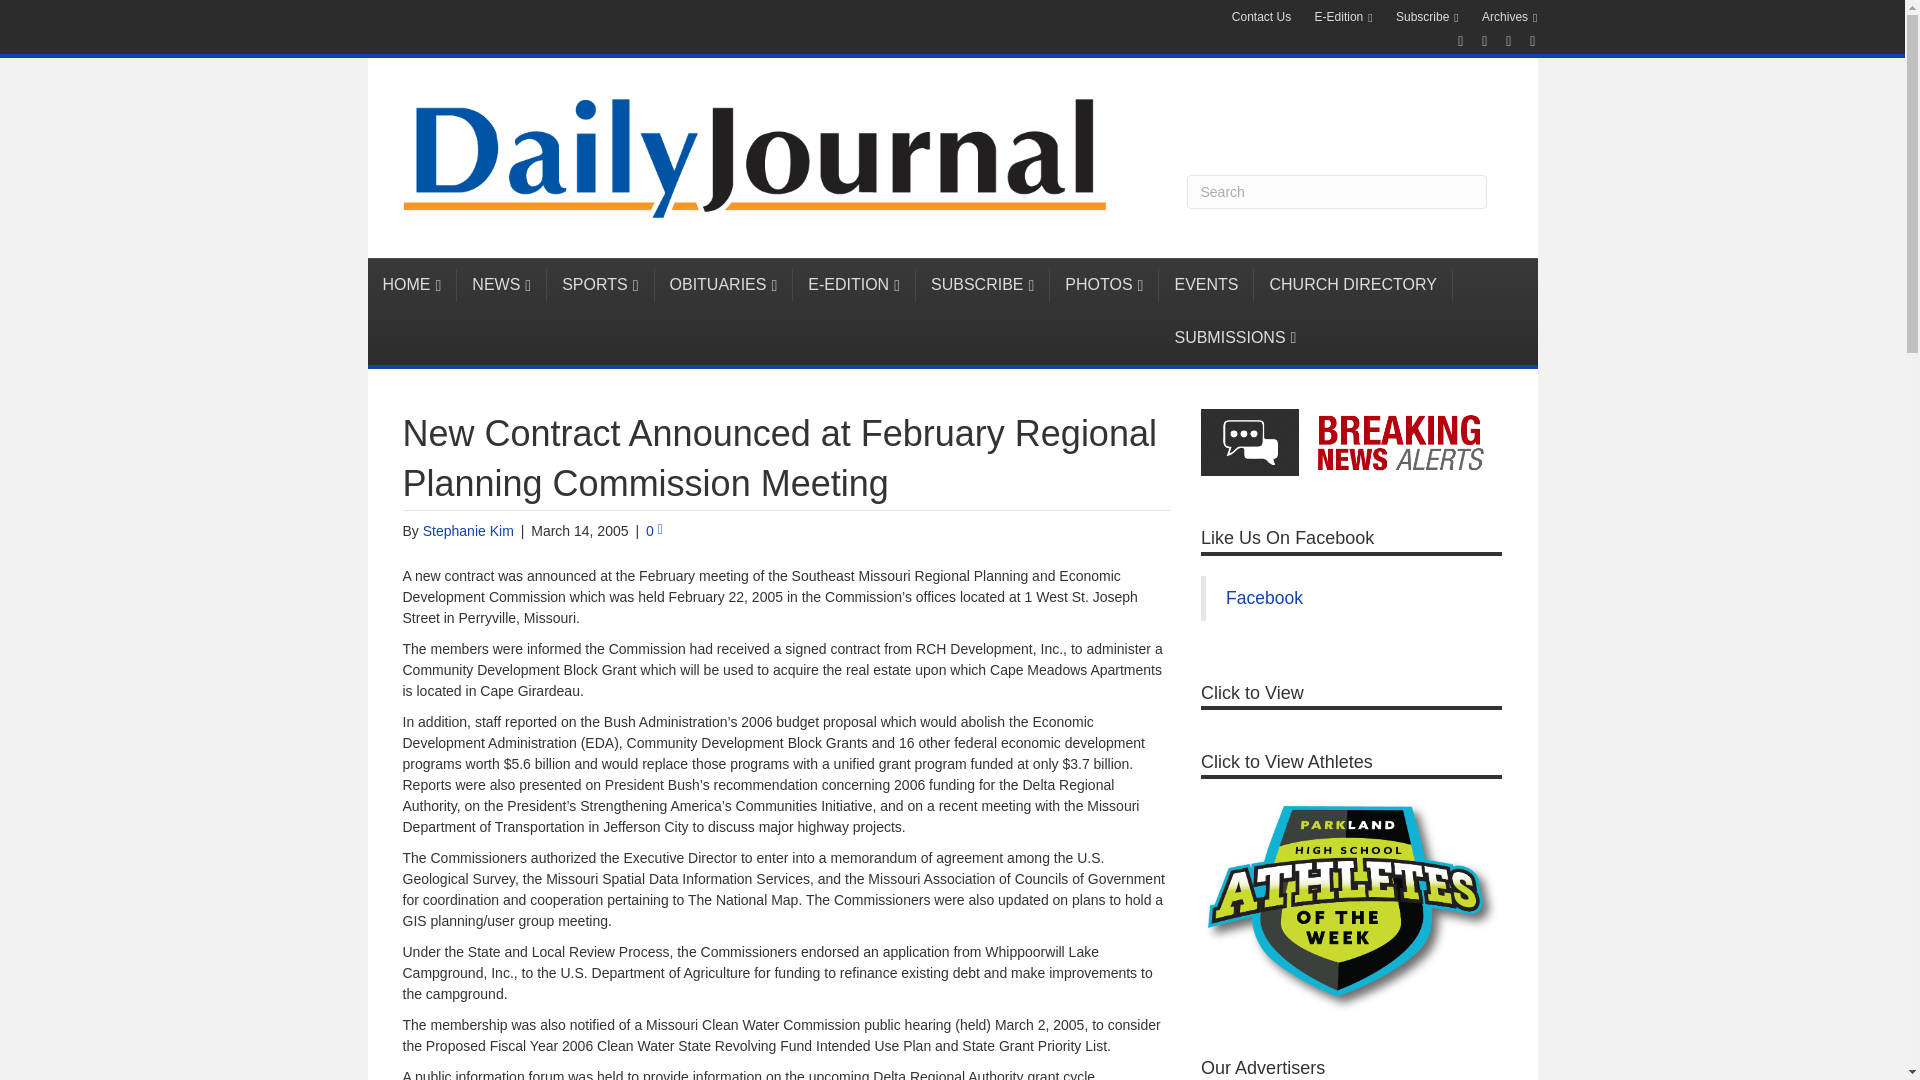  I want to click on E-Edition, so click(1344, 18).